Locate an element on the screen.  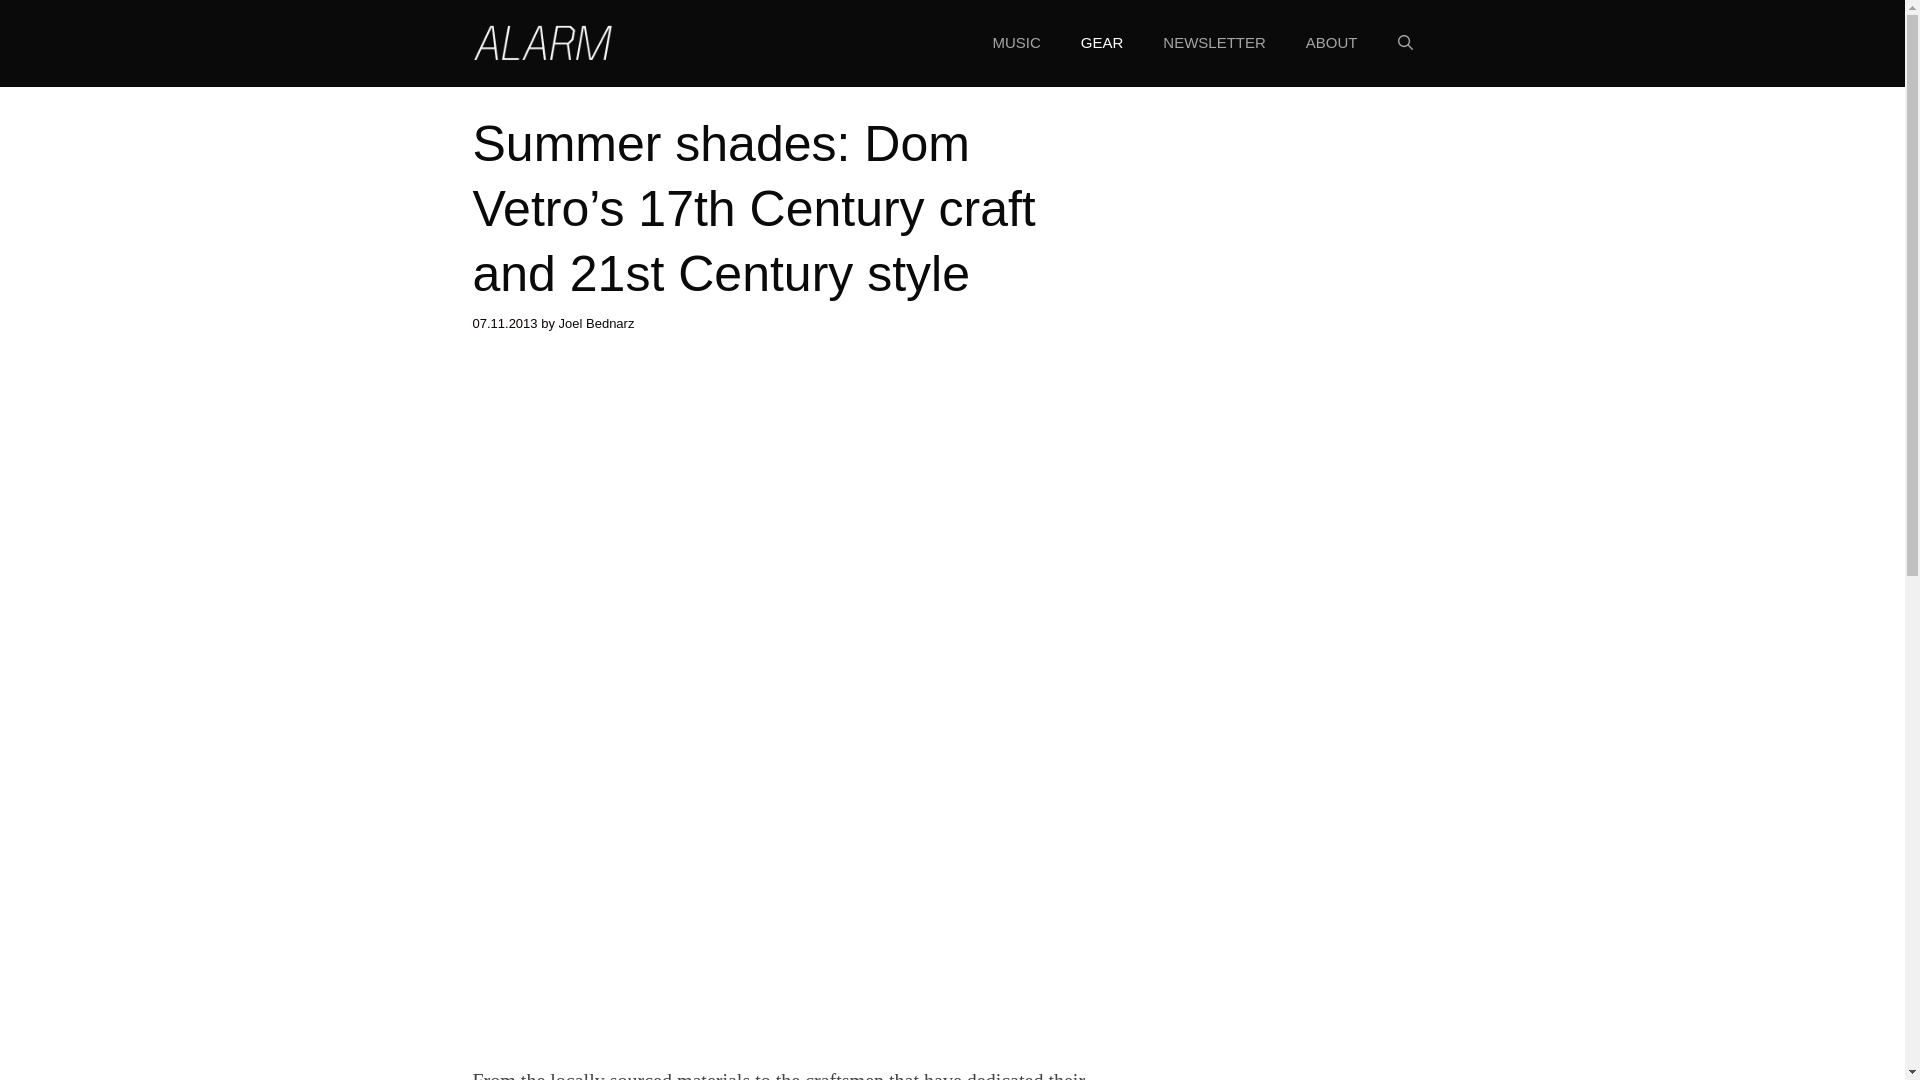
Joel Bednarz is located at coordinates (596, 323).